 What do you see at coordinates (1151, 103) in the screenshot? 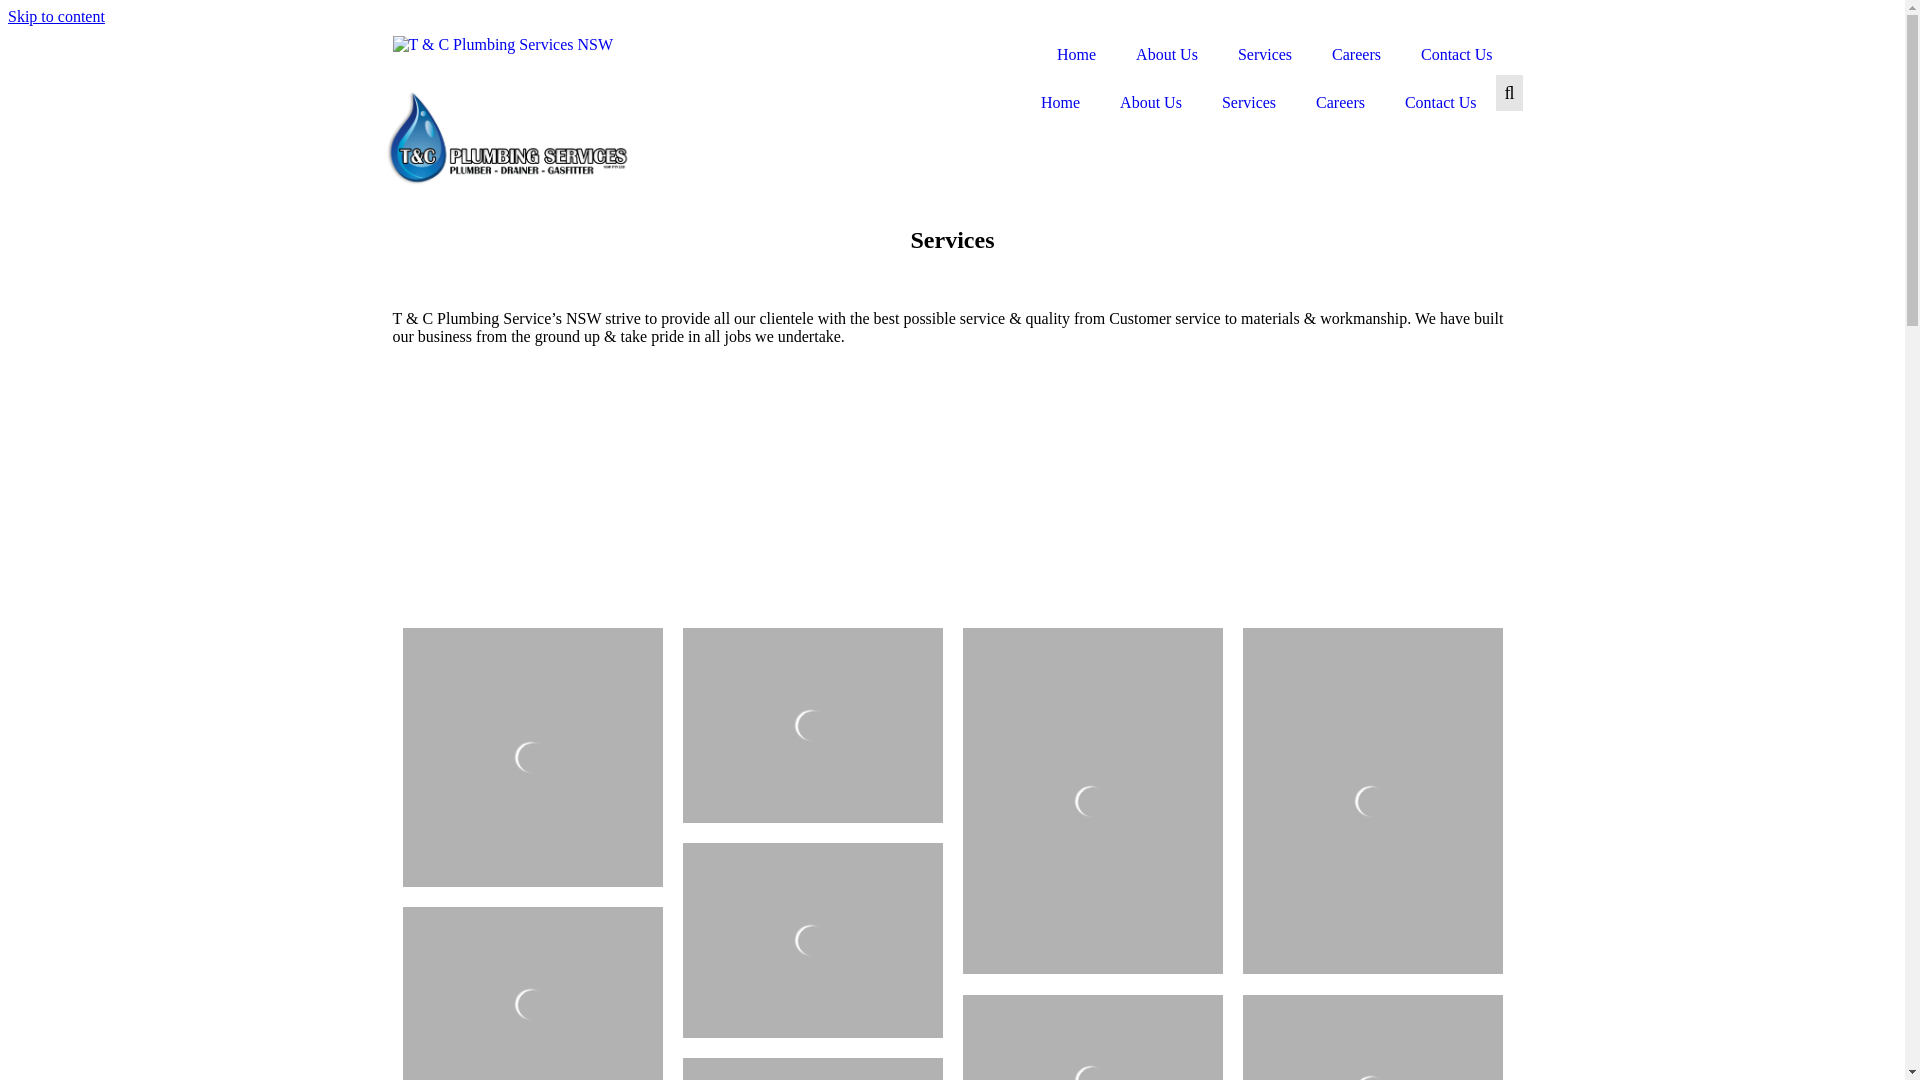
I see `About Us` at bounding box center [1151, 103].